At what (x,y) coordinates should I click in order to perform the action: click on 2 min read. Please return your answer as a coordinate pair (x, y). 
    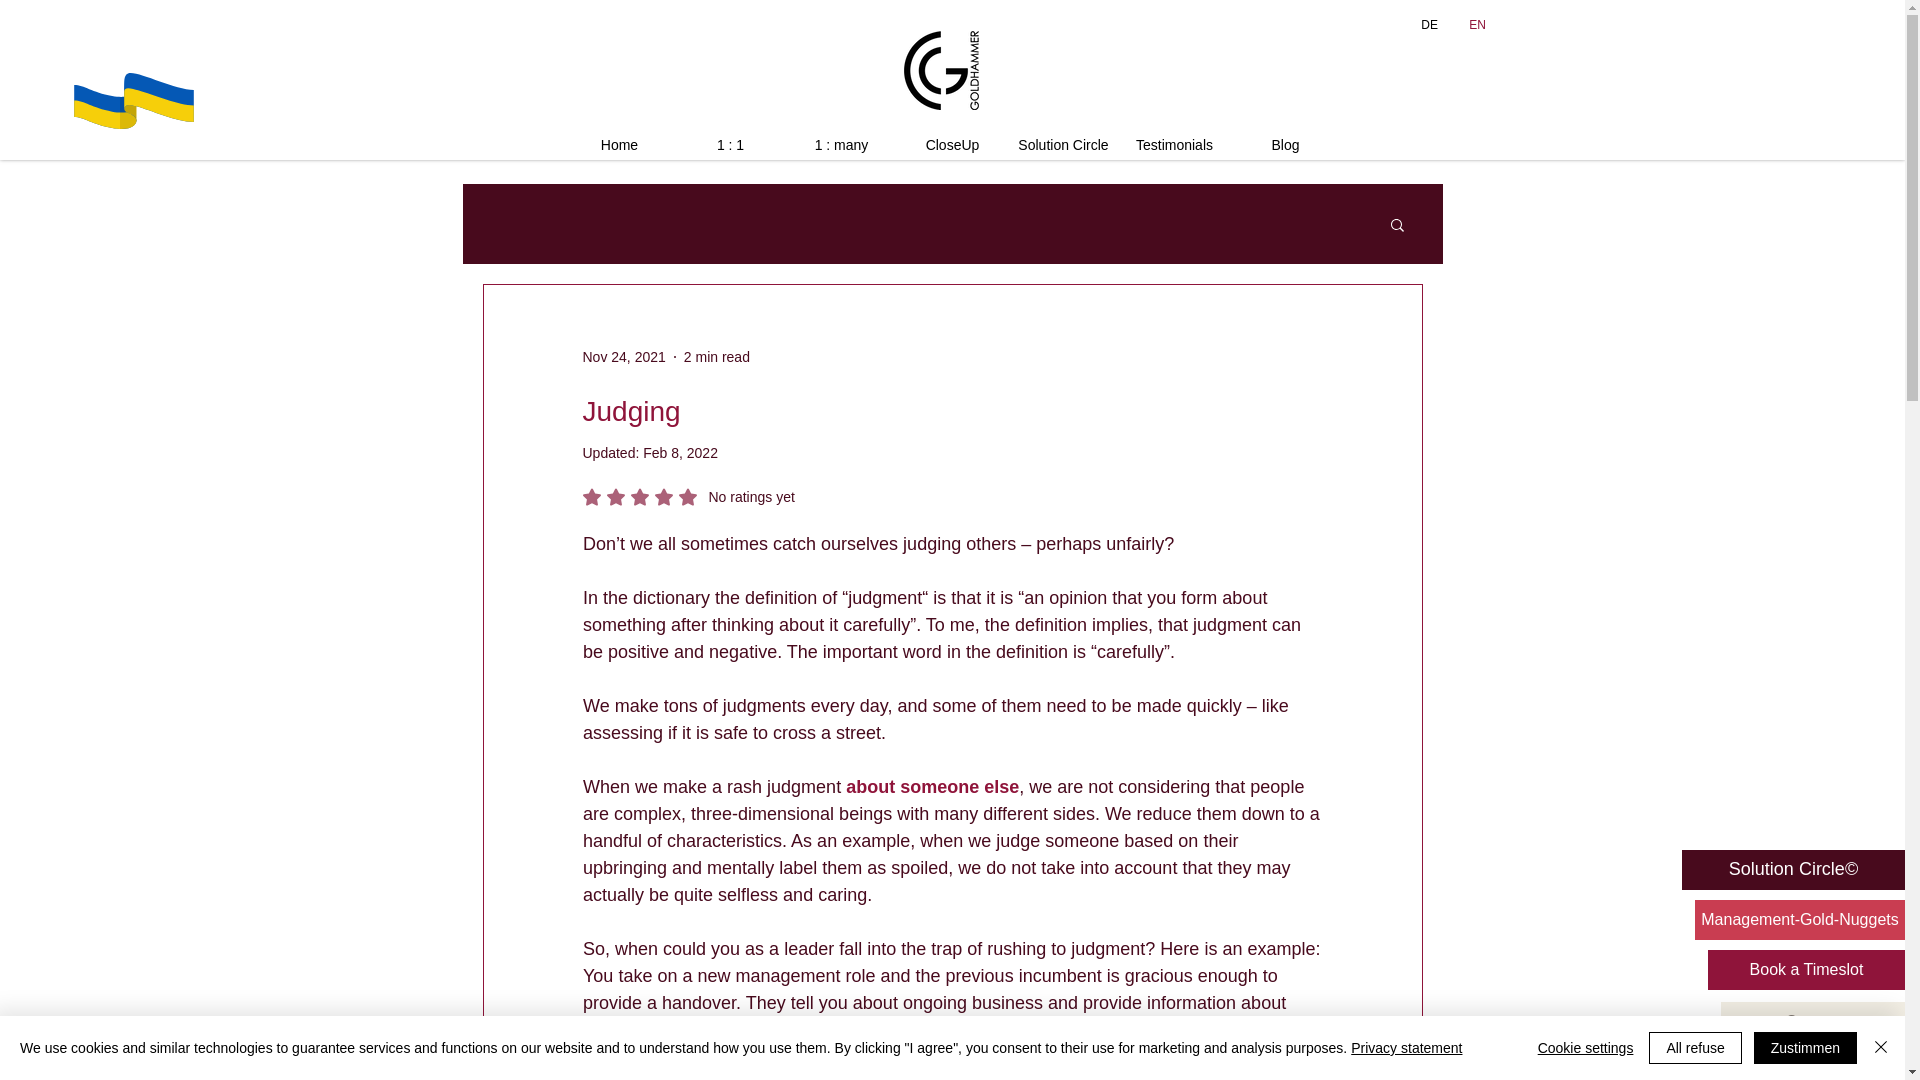
    Looking at the image, I should click on (1406, 1048).